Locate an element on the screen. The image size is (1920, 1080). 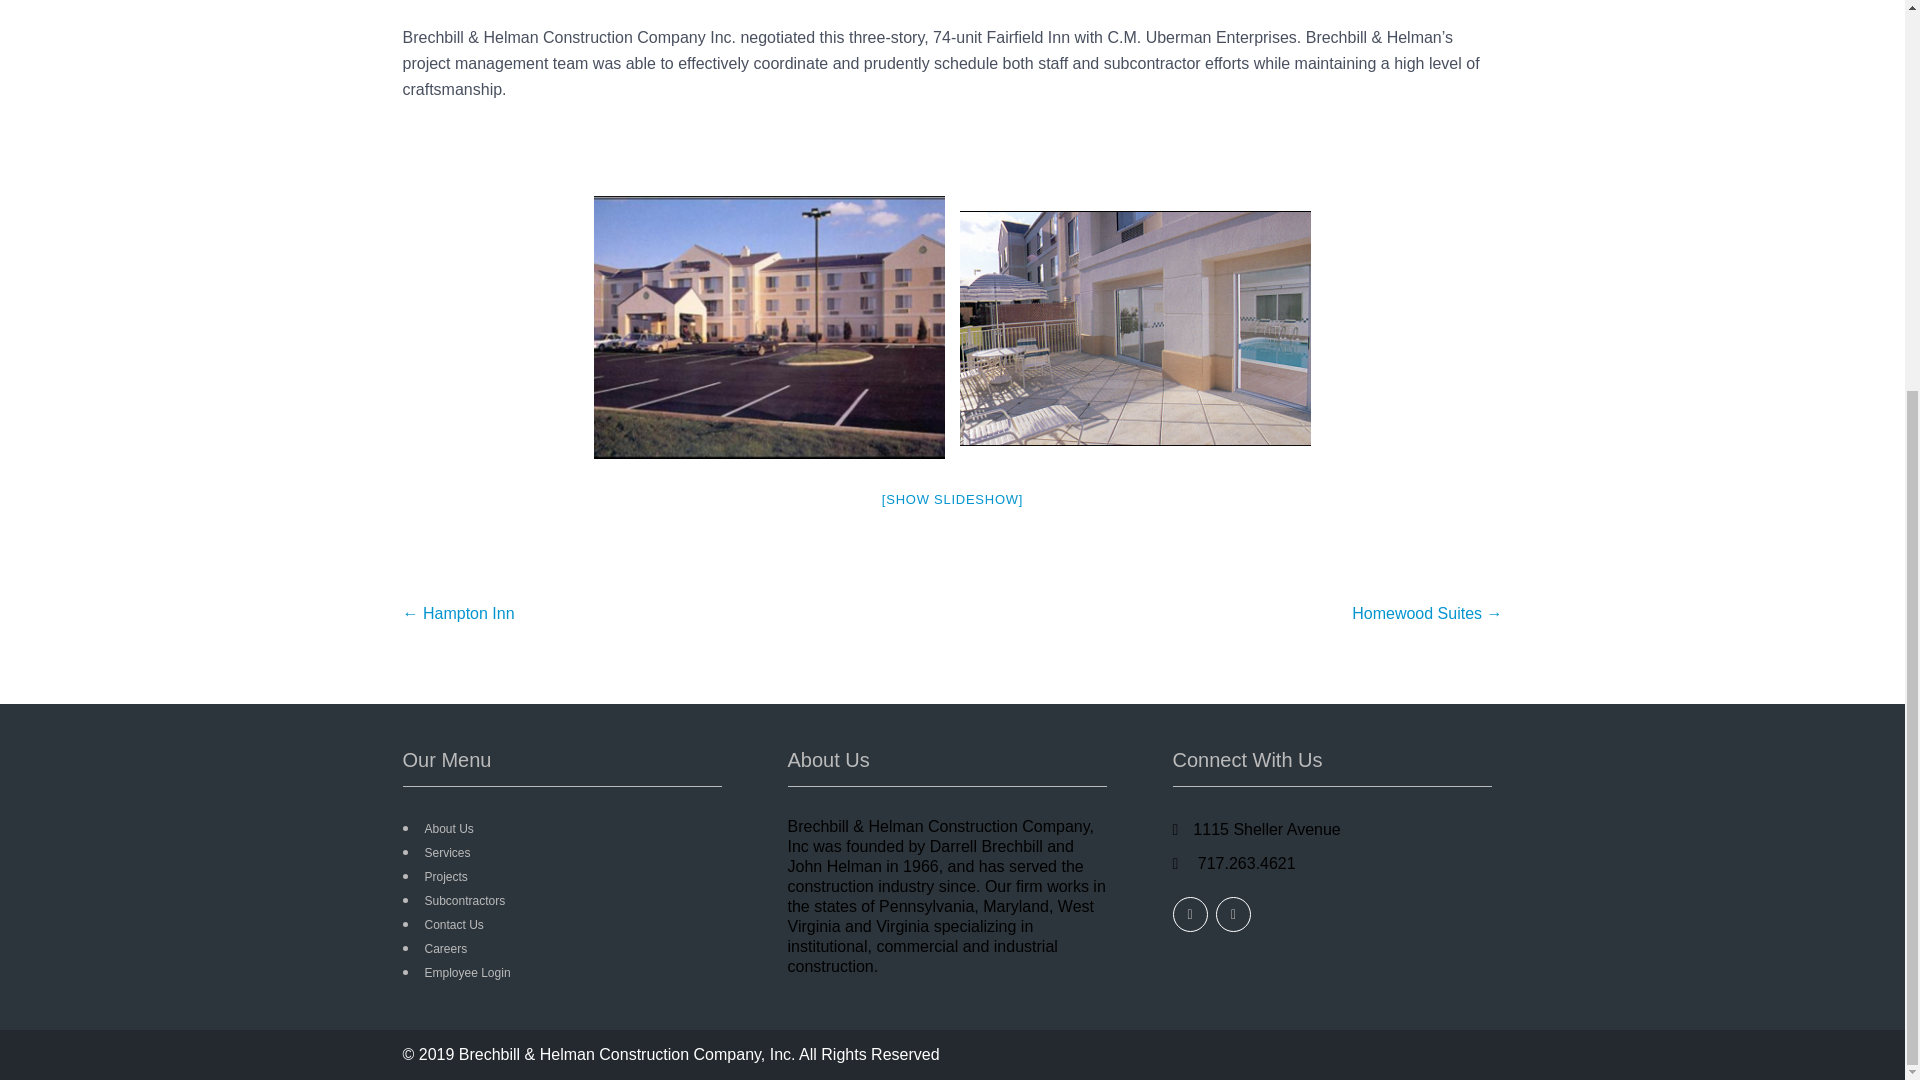
Subcontractors is located at coordinates (464, 901).